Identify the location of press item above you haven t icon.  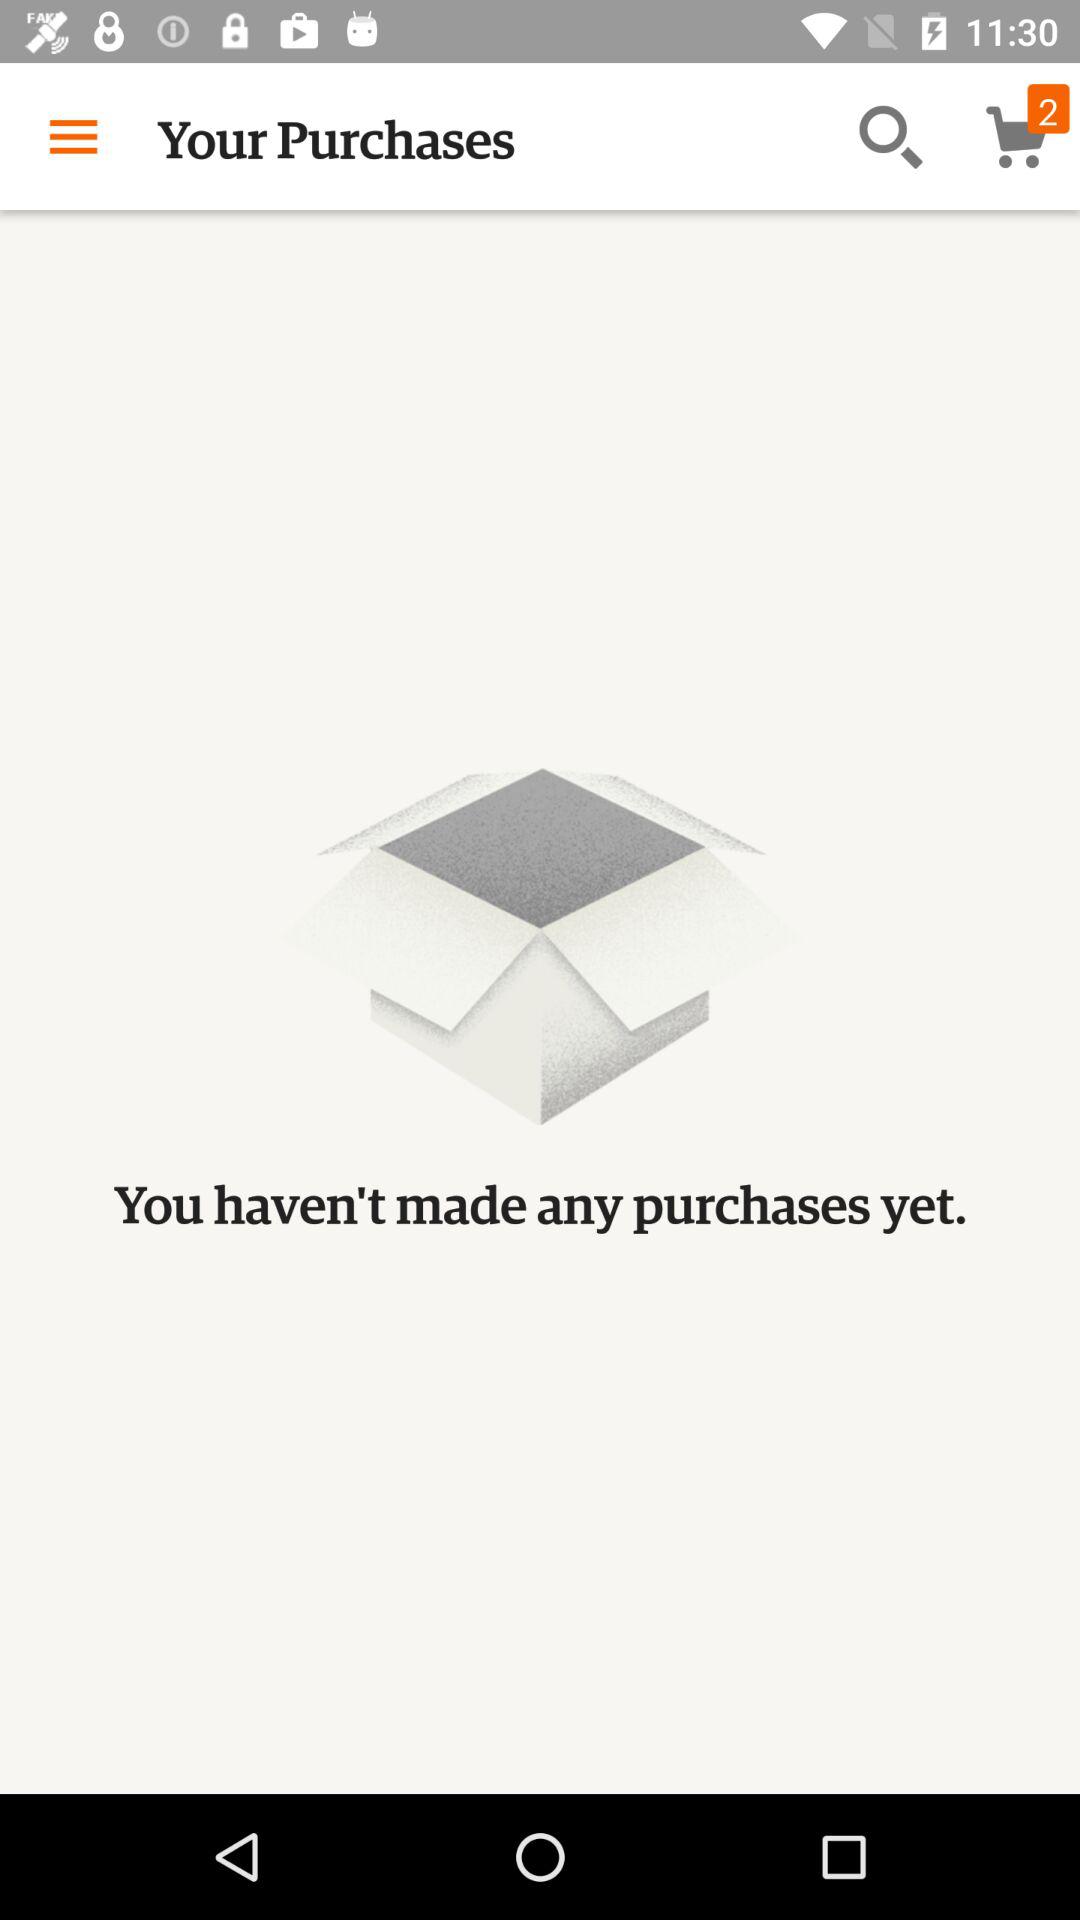
(73, 136).